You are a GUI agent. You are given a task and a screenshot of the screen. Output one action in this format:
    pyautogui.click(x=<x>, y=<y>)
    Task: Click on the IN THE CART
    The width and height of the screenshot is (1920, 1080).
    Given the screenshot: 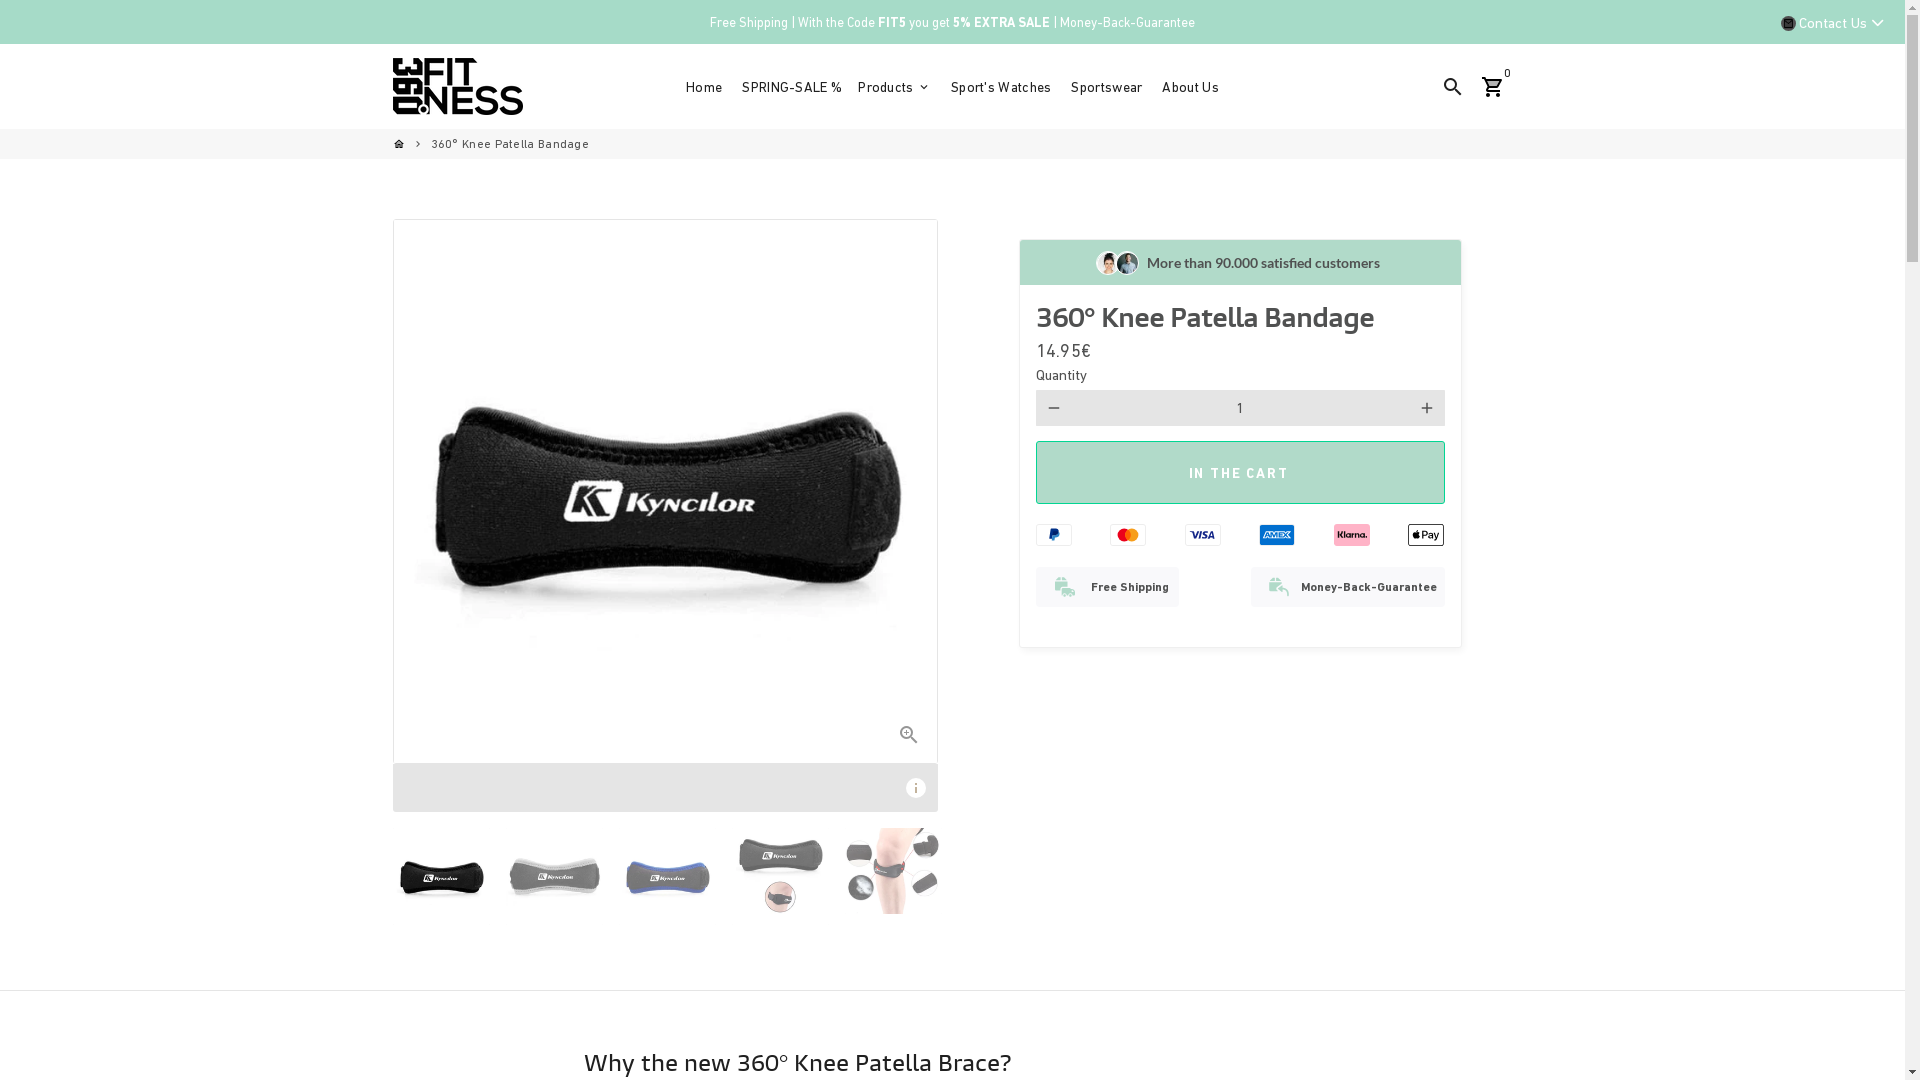 What is the action you would take?
    pyautogui.click(x=1240, y=472)
    